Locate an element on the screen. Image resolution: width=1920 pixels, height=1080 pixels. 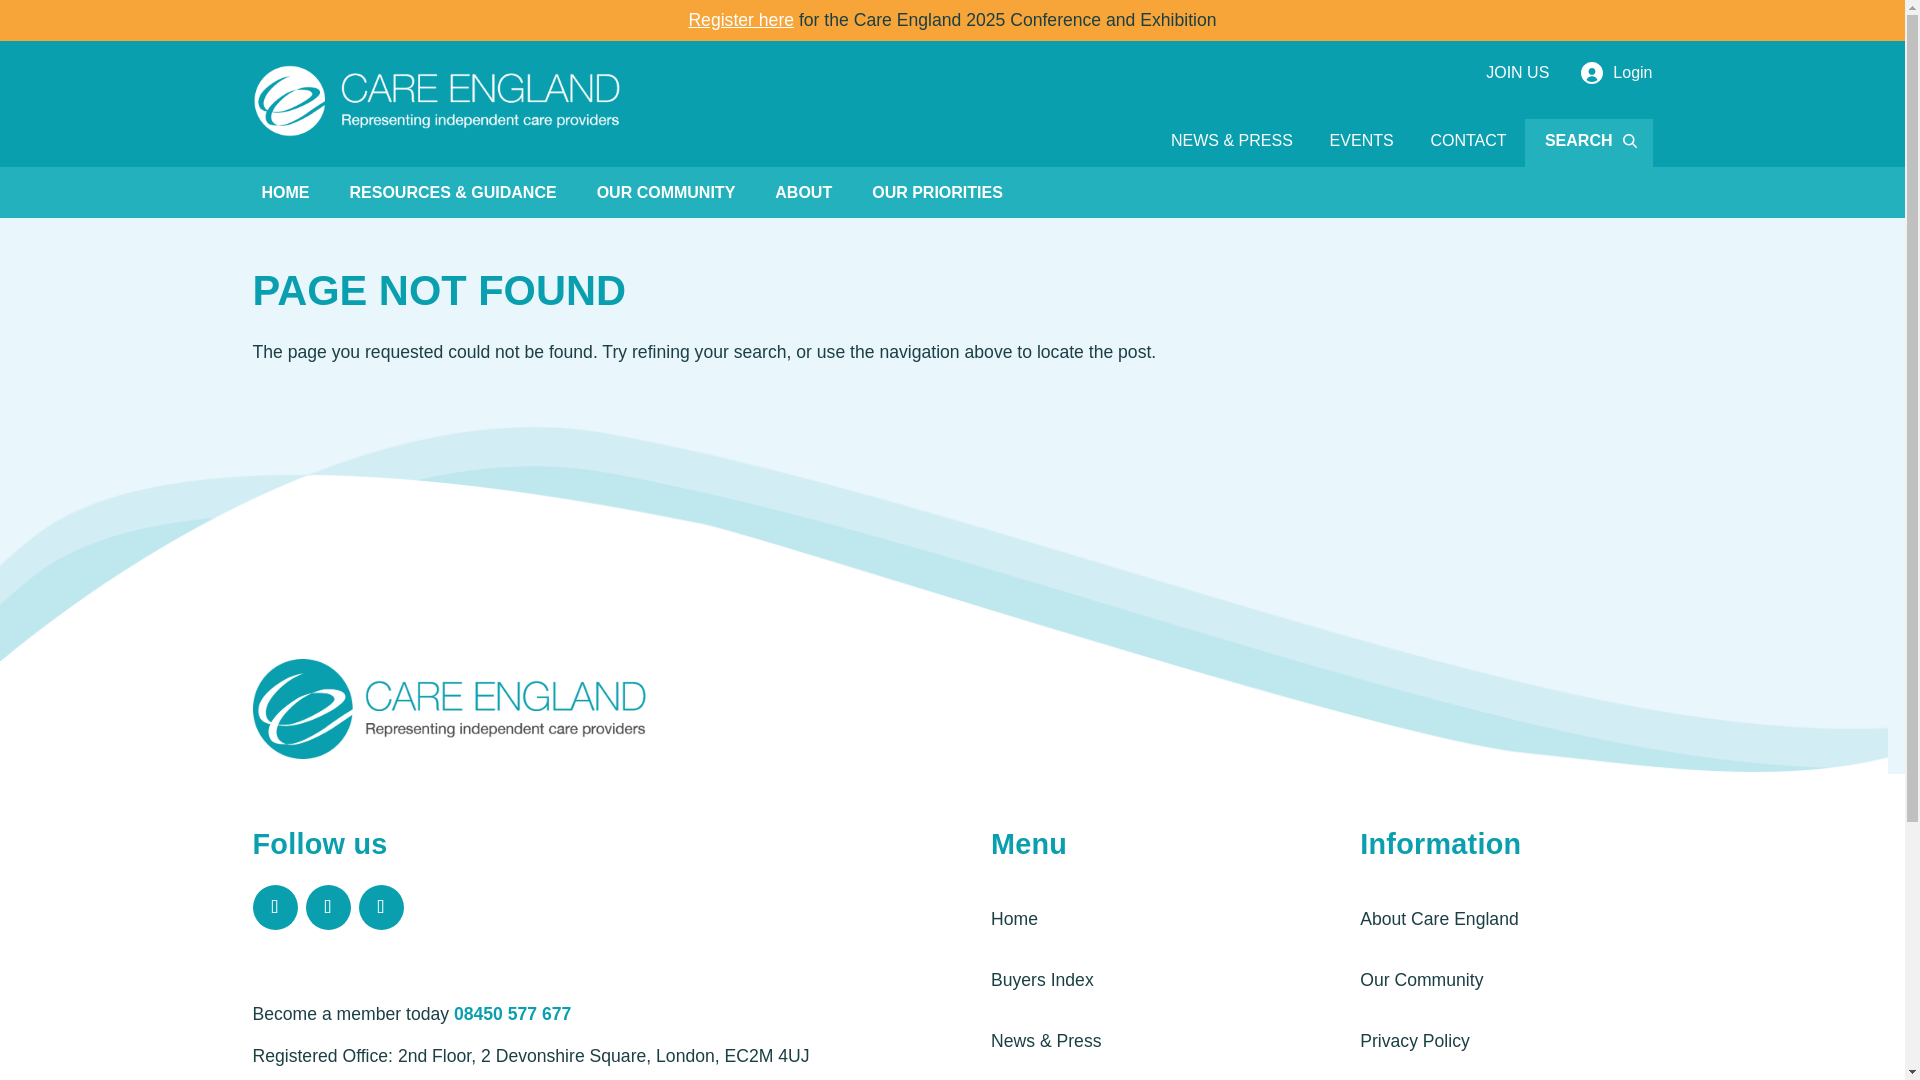
care-england-logo is located at coordinates (436, 101).